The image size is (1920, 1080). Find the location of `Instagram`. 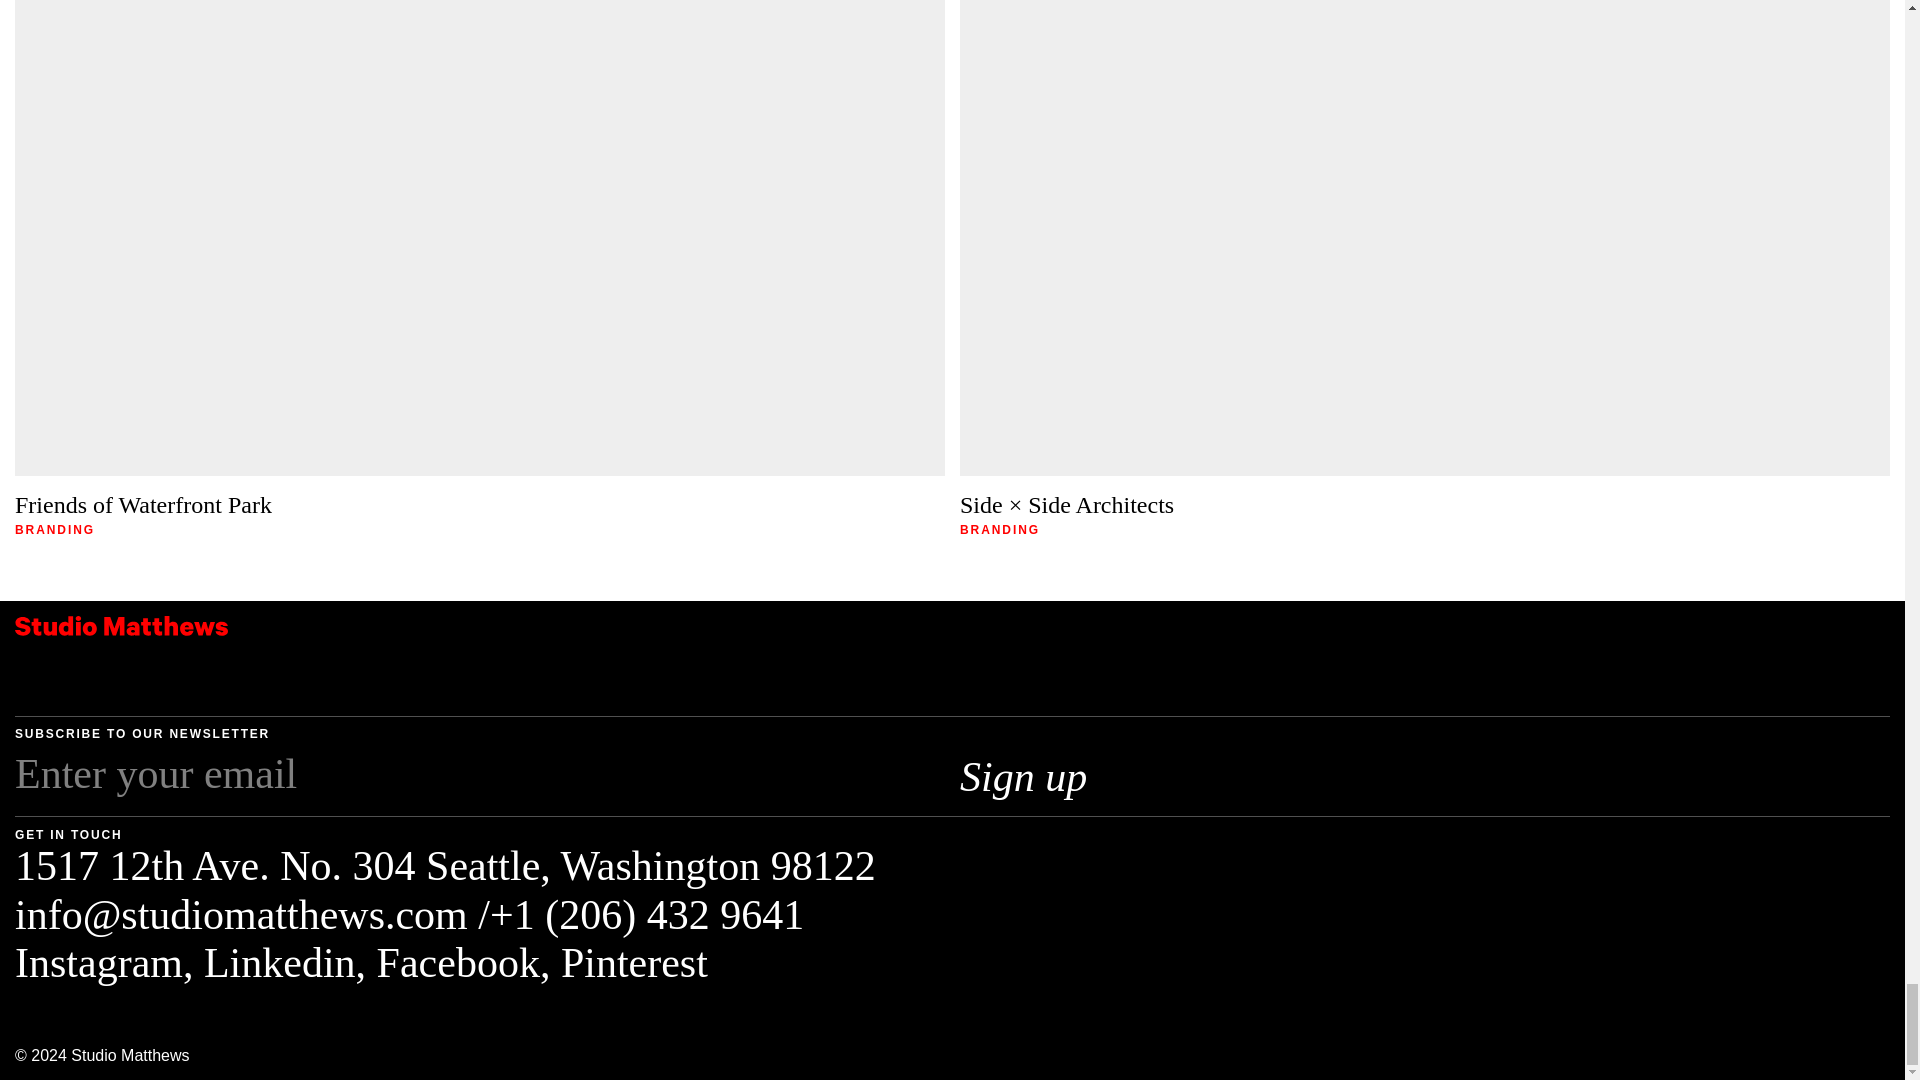

Instagram is located at coordinates (98, 962).